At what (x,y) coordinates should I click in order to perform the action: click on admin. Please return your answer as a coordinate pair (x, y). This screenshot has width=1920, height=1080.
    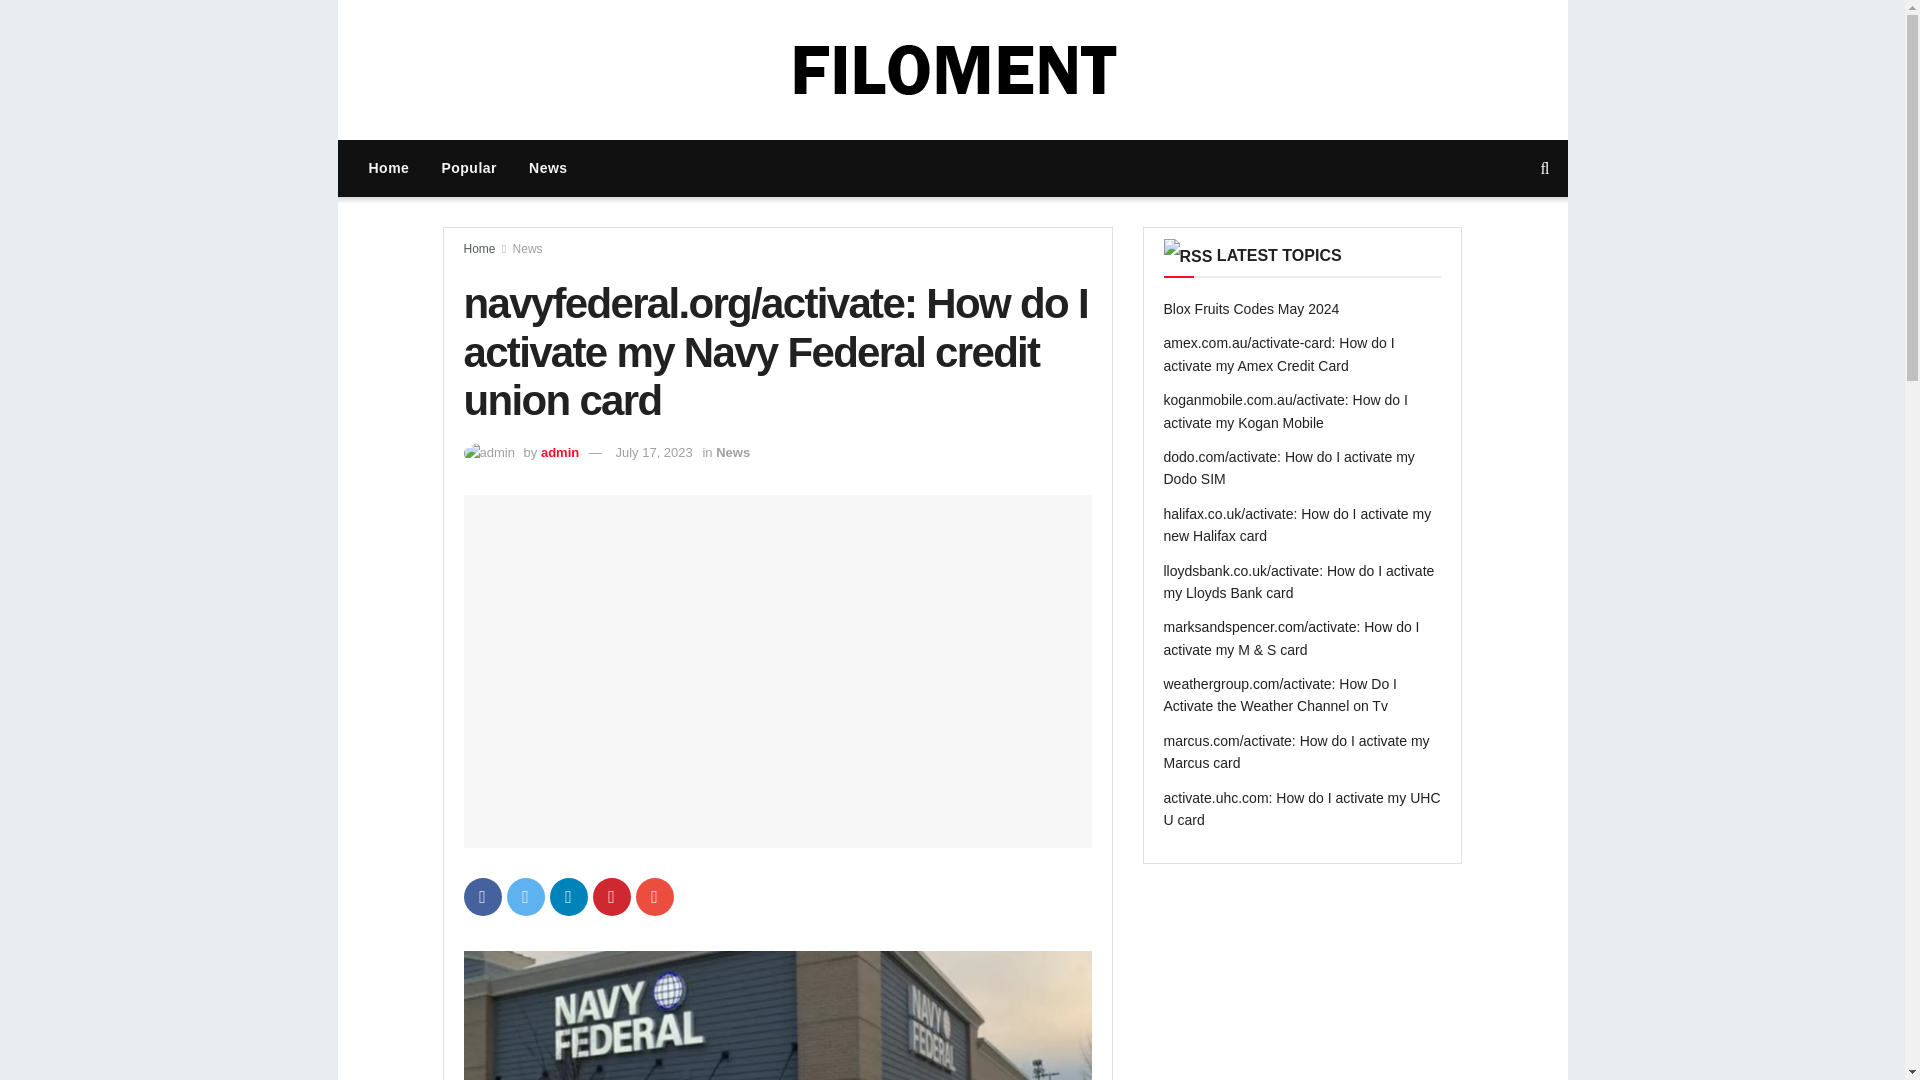
    Looking at the image, I should click on (560, 452).